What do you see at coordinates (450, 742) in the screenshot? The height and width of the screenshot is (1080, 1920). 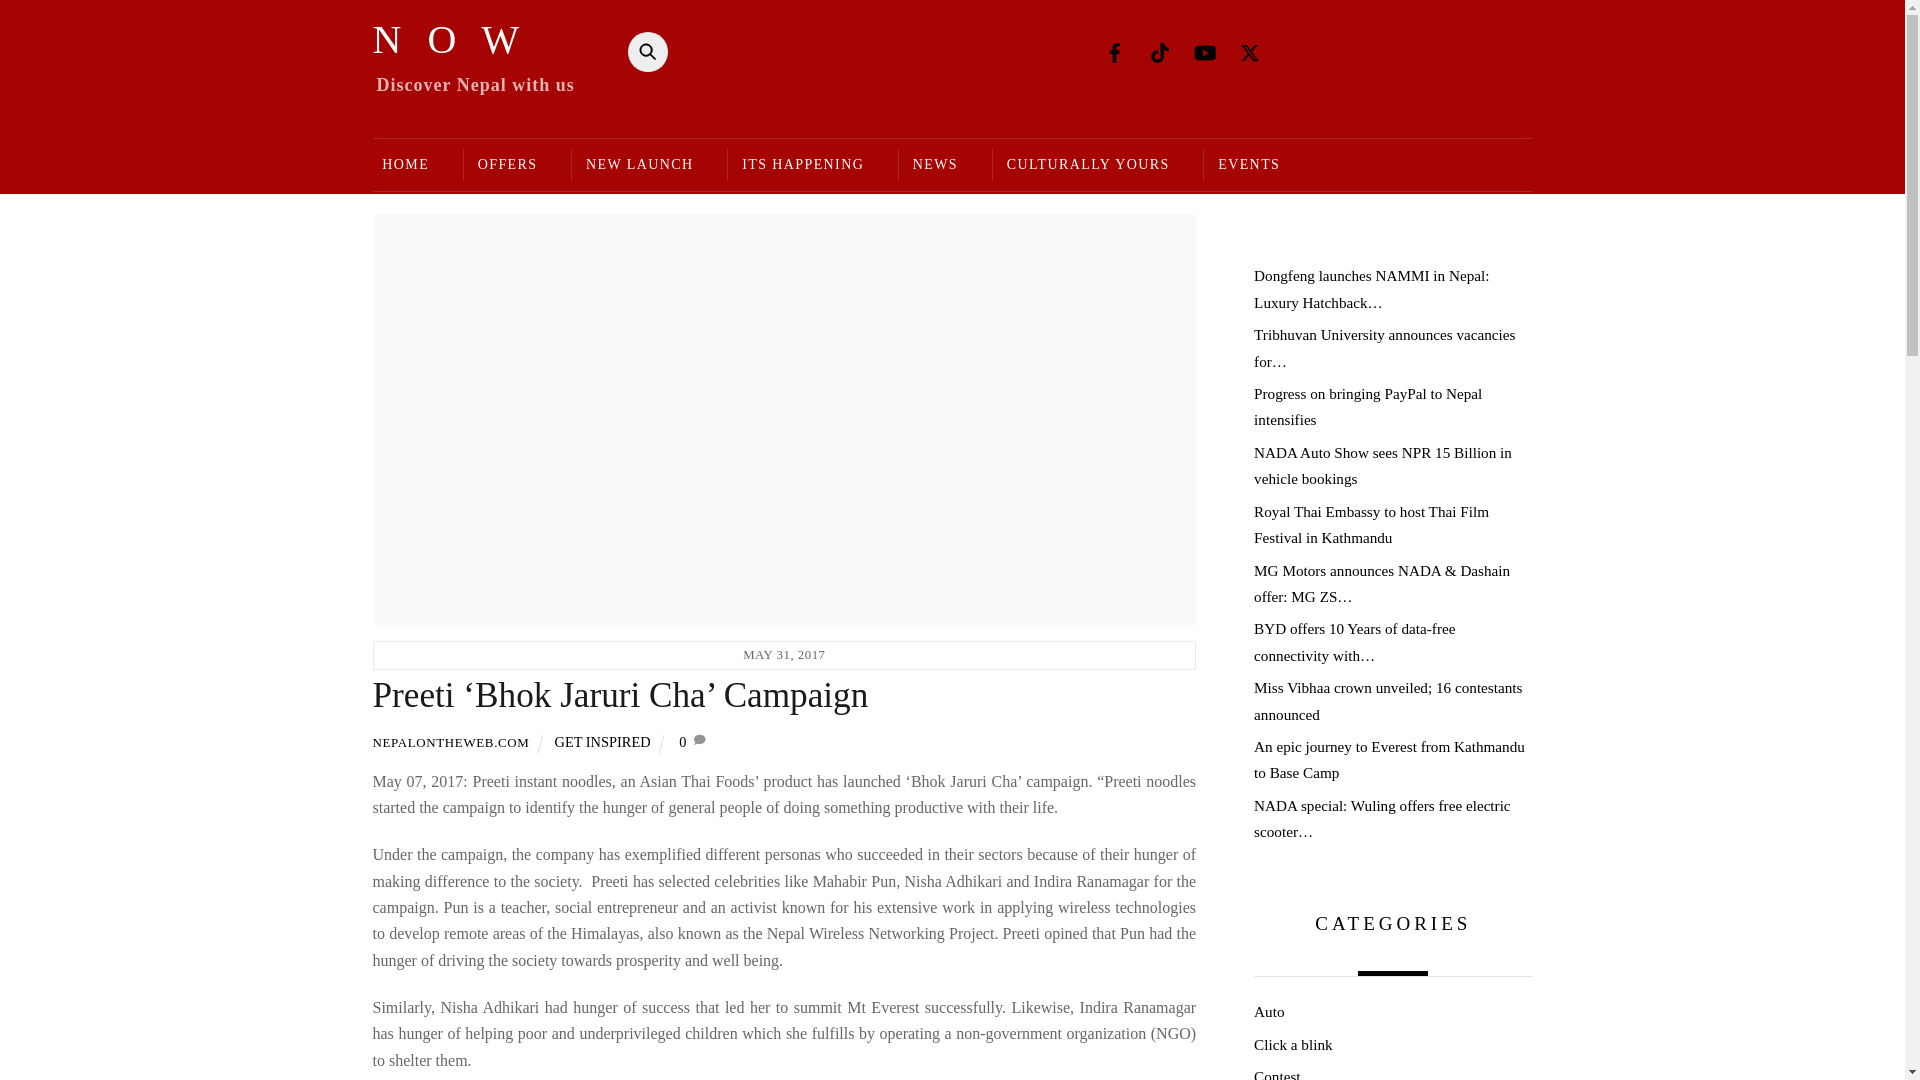 I see `NEPALONTHEWEB.COM` at bounding box center [450, 742].